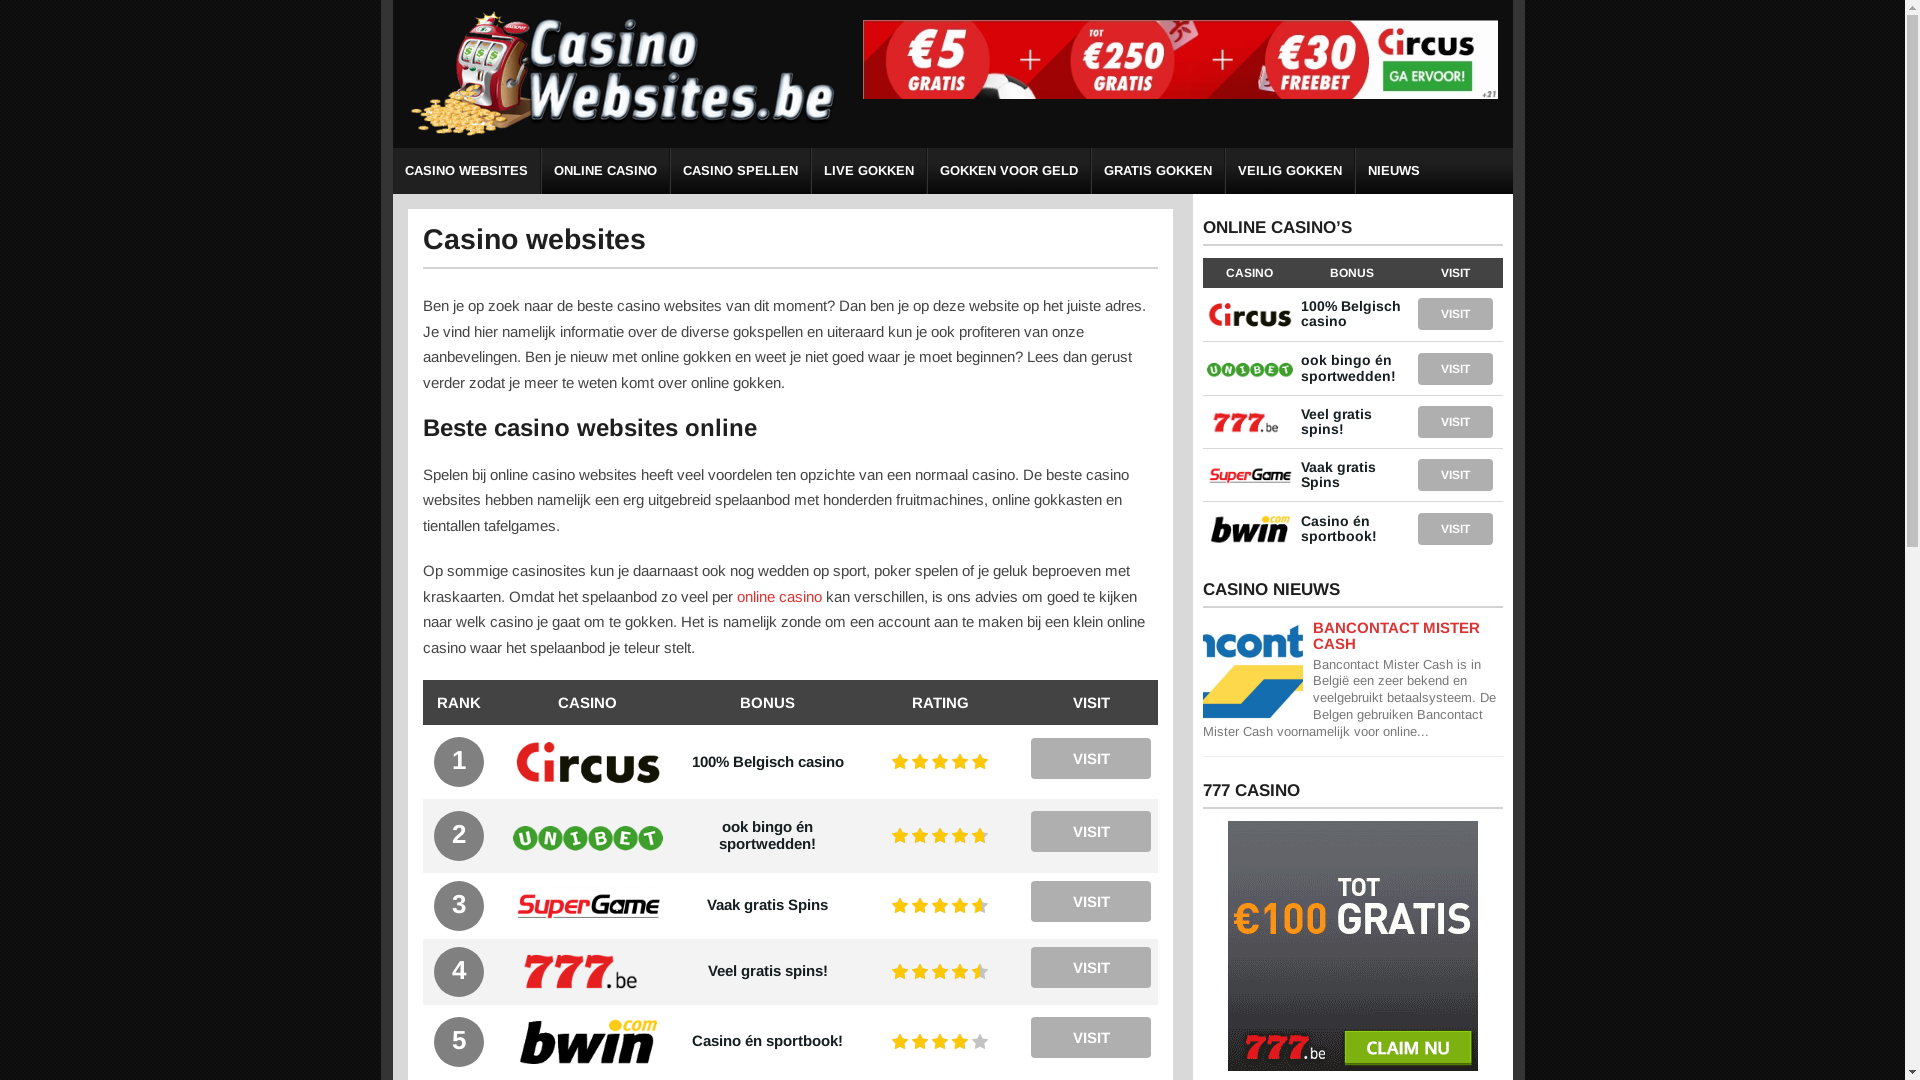 The height and width of the screenshot is (1080, 1920). I want to click on VISIT, so click(1091, 758).